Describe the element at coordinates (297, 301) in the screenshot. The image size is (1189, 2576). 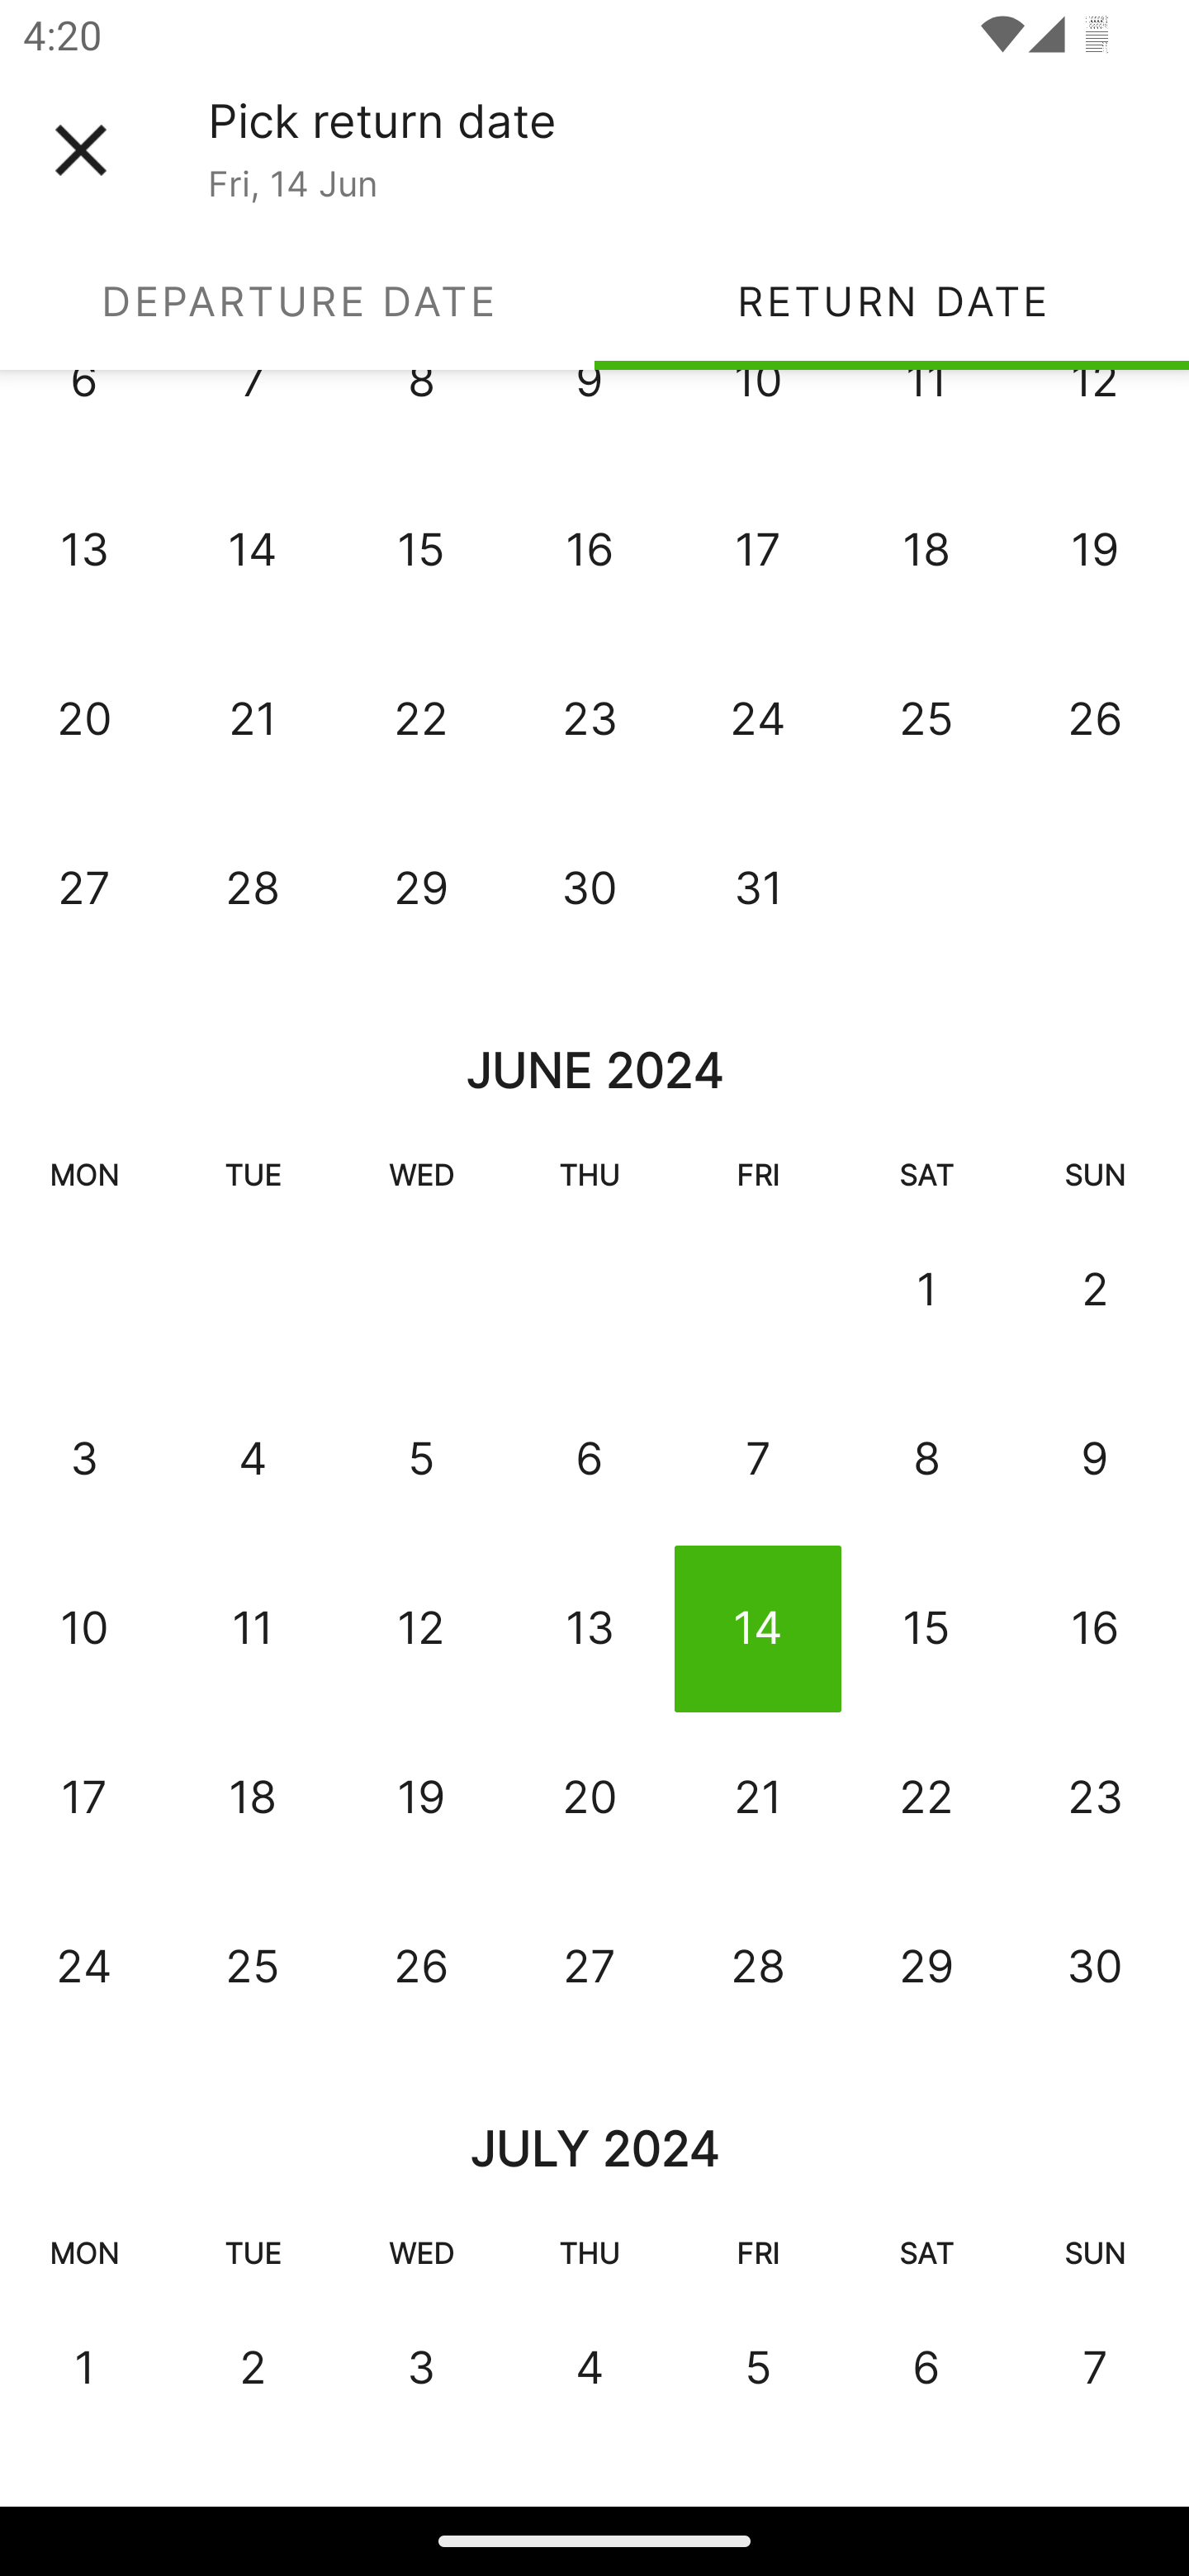
I see `Departure Date DEPARTURE DATE` at that location.